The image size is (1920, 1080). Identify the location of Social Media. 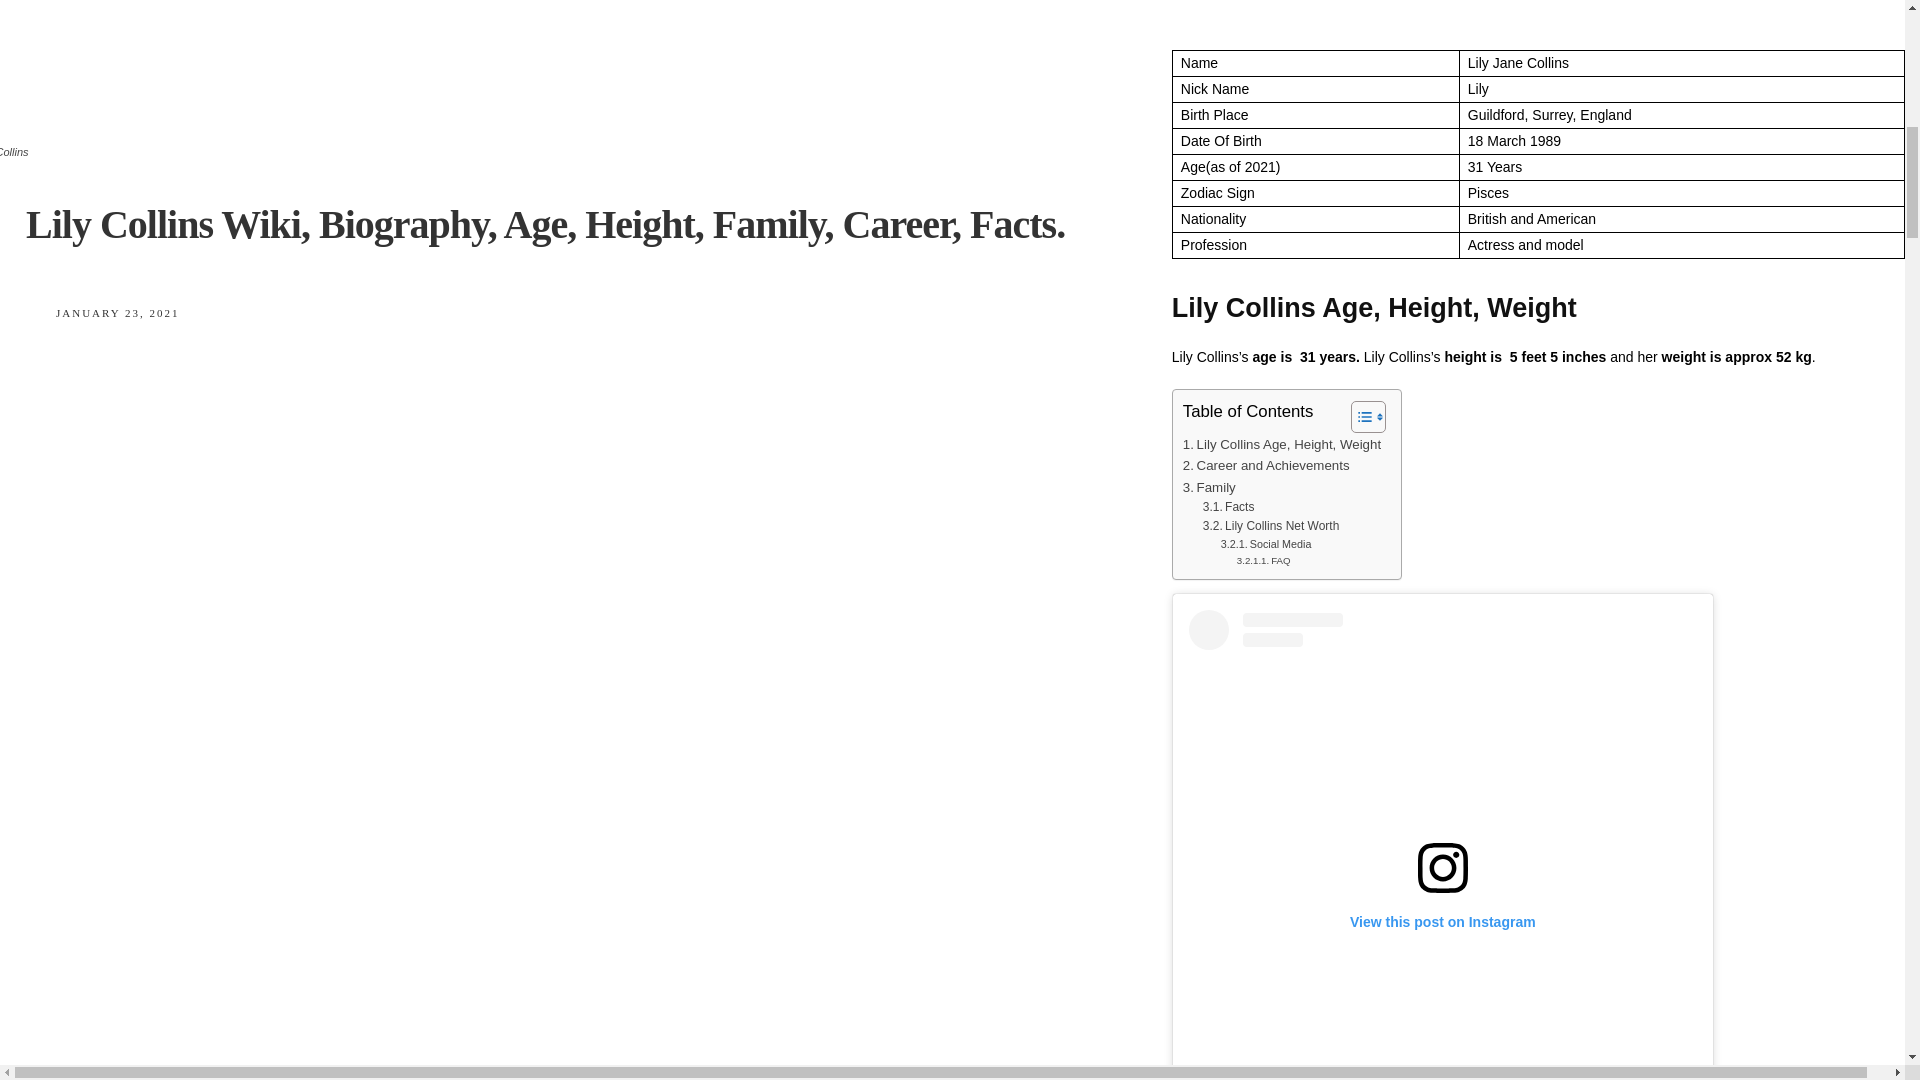
(1266, 544).